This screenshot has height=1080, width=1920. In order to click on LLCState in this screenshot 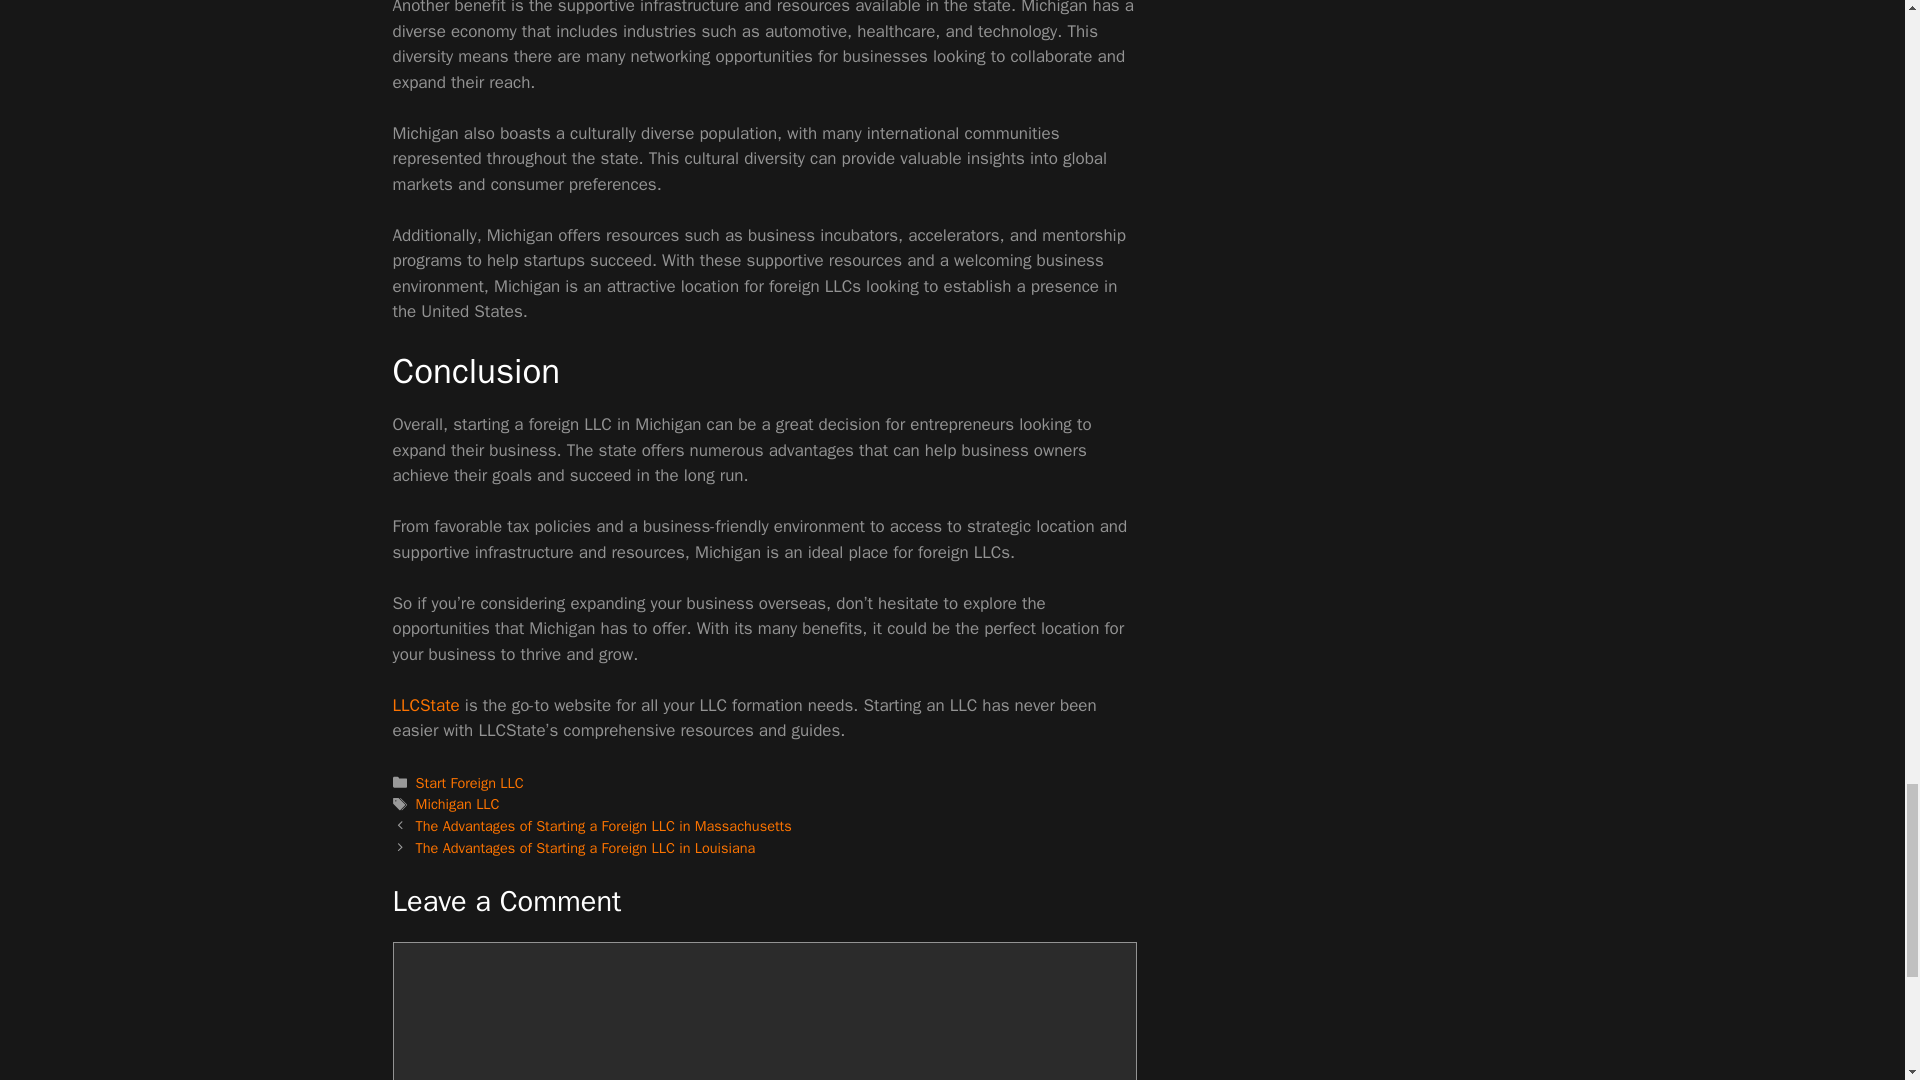, I will do `click(424, 706)`.